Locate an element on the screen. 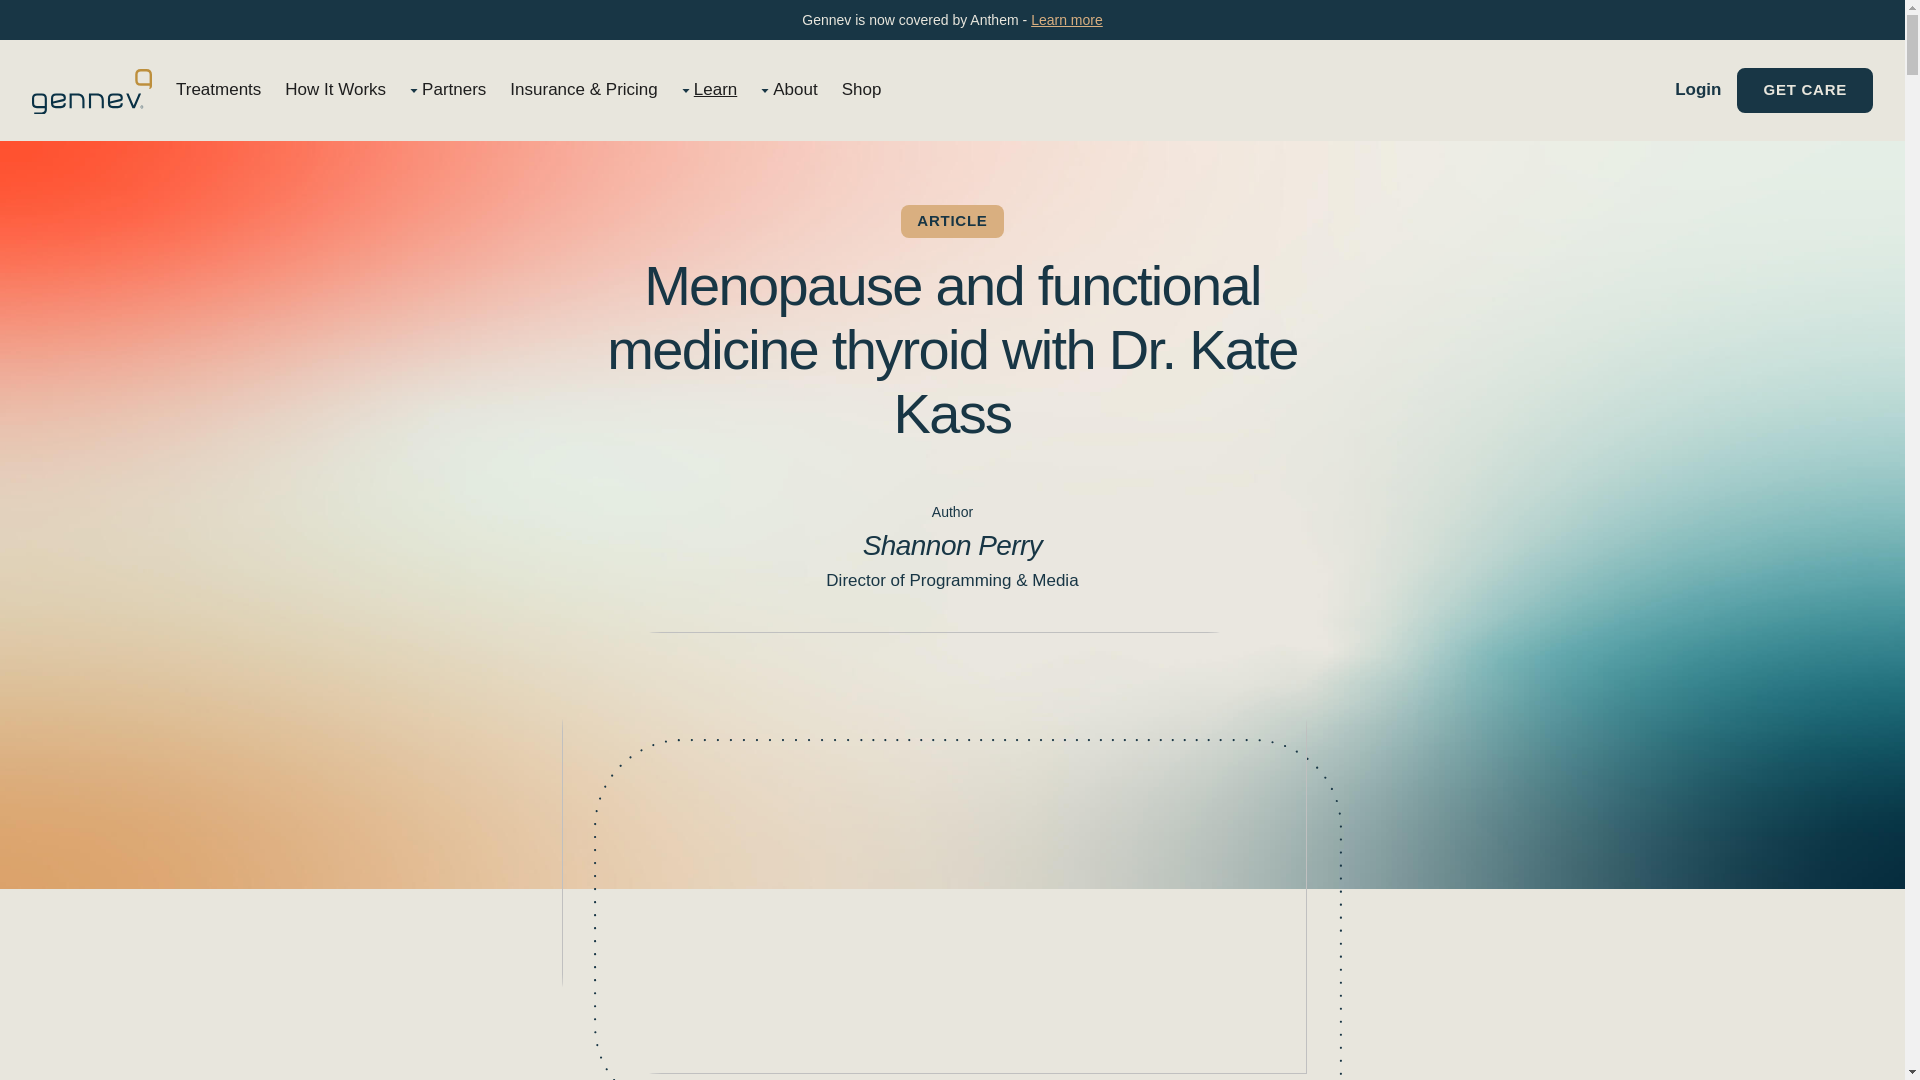 This screenshot has width=1920, height=1080. How It Works is located at coordinates (334, 90).